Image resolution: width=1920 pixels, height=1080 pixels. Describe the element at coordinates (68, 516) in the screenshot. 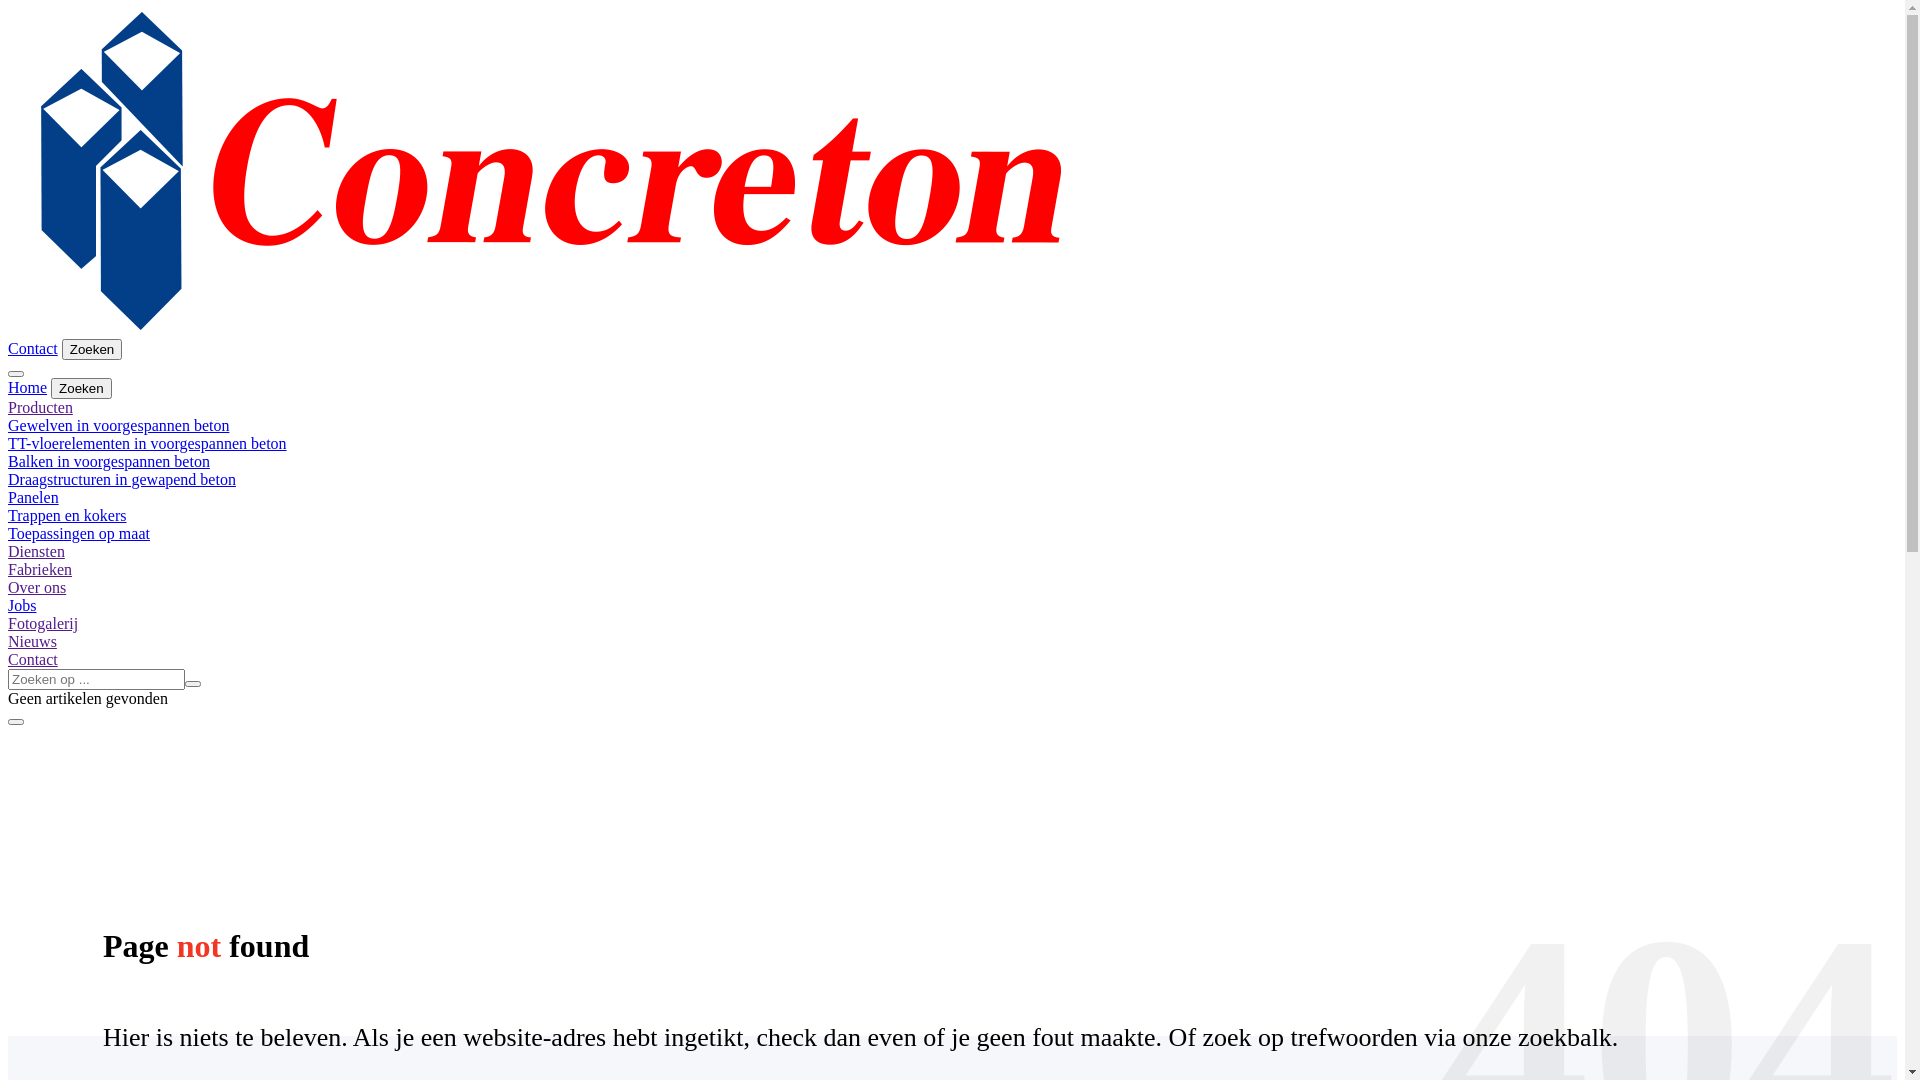

I see `Trappen en kokers` at that location.